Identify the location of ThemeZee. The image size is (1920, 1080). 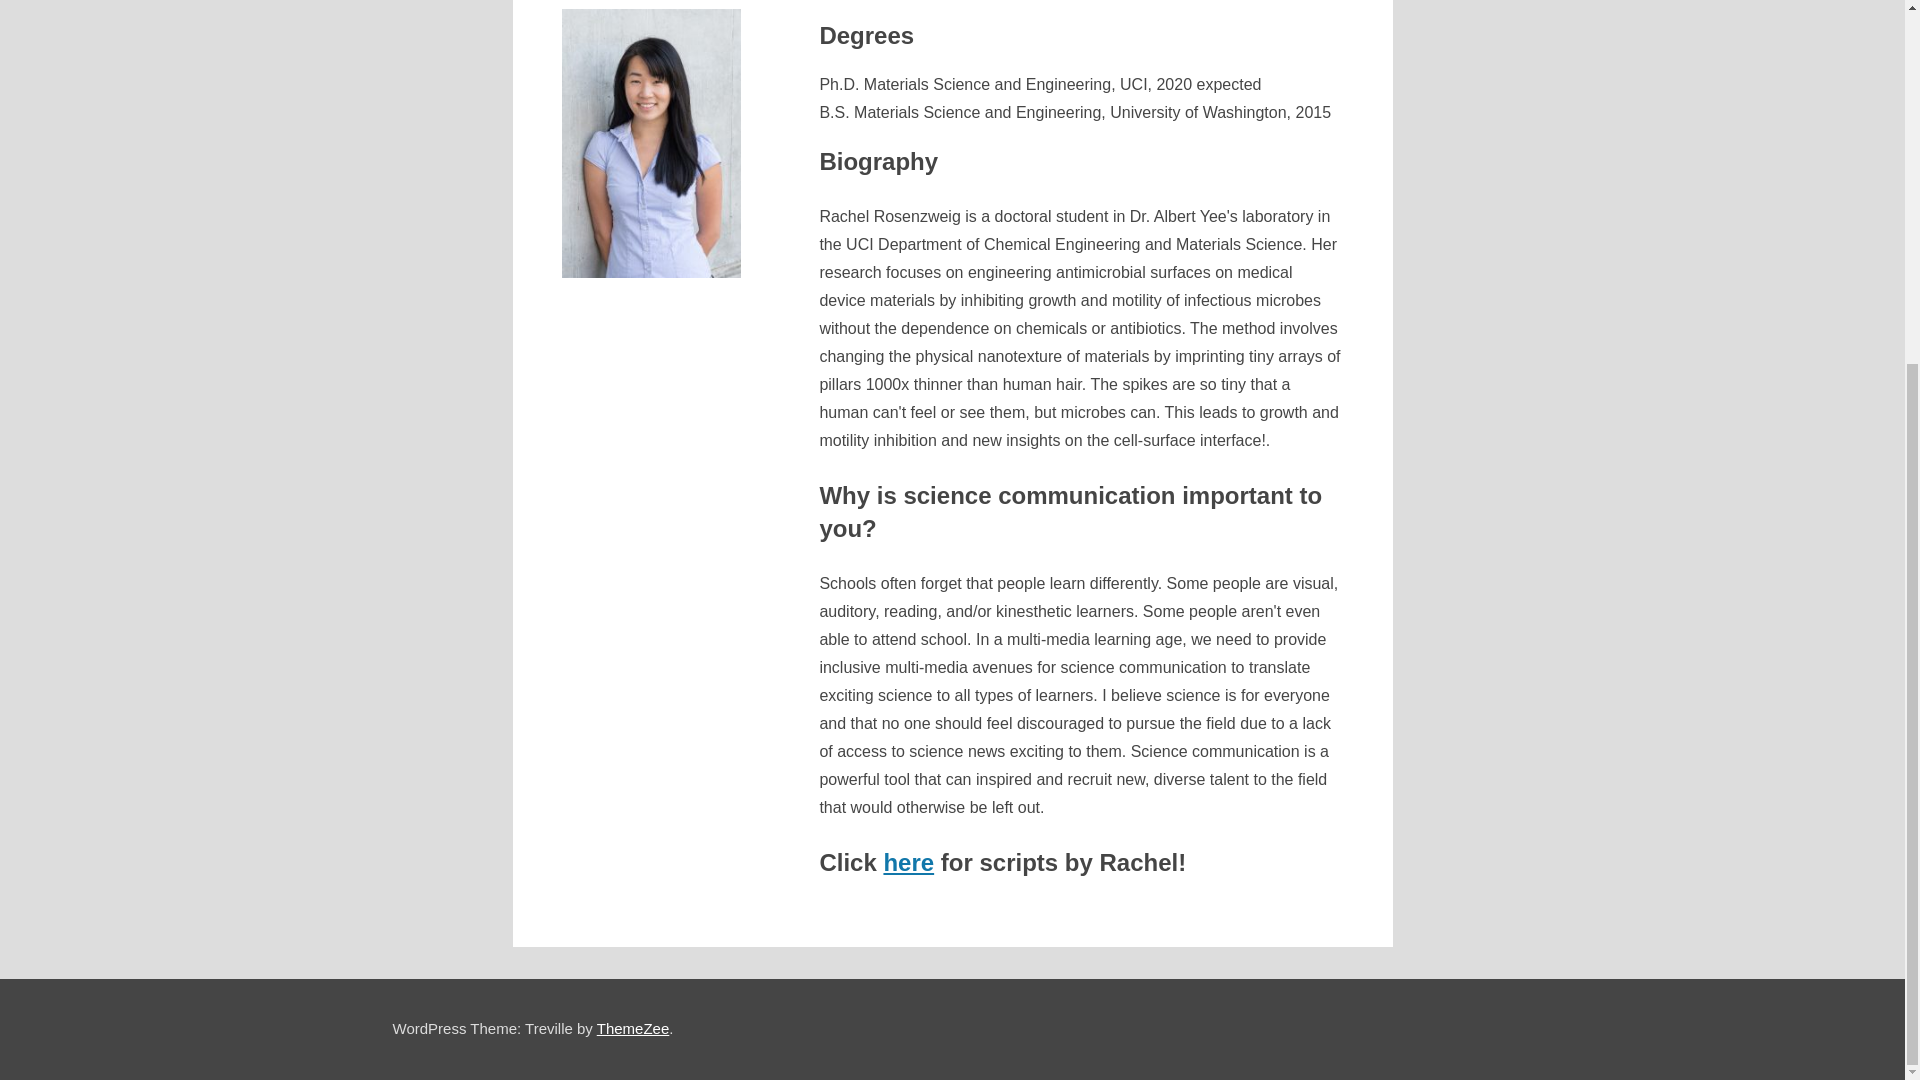
(634, 1028).